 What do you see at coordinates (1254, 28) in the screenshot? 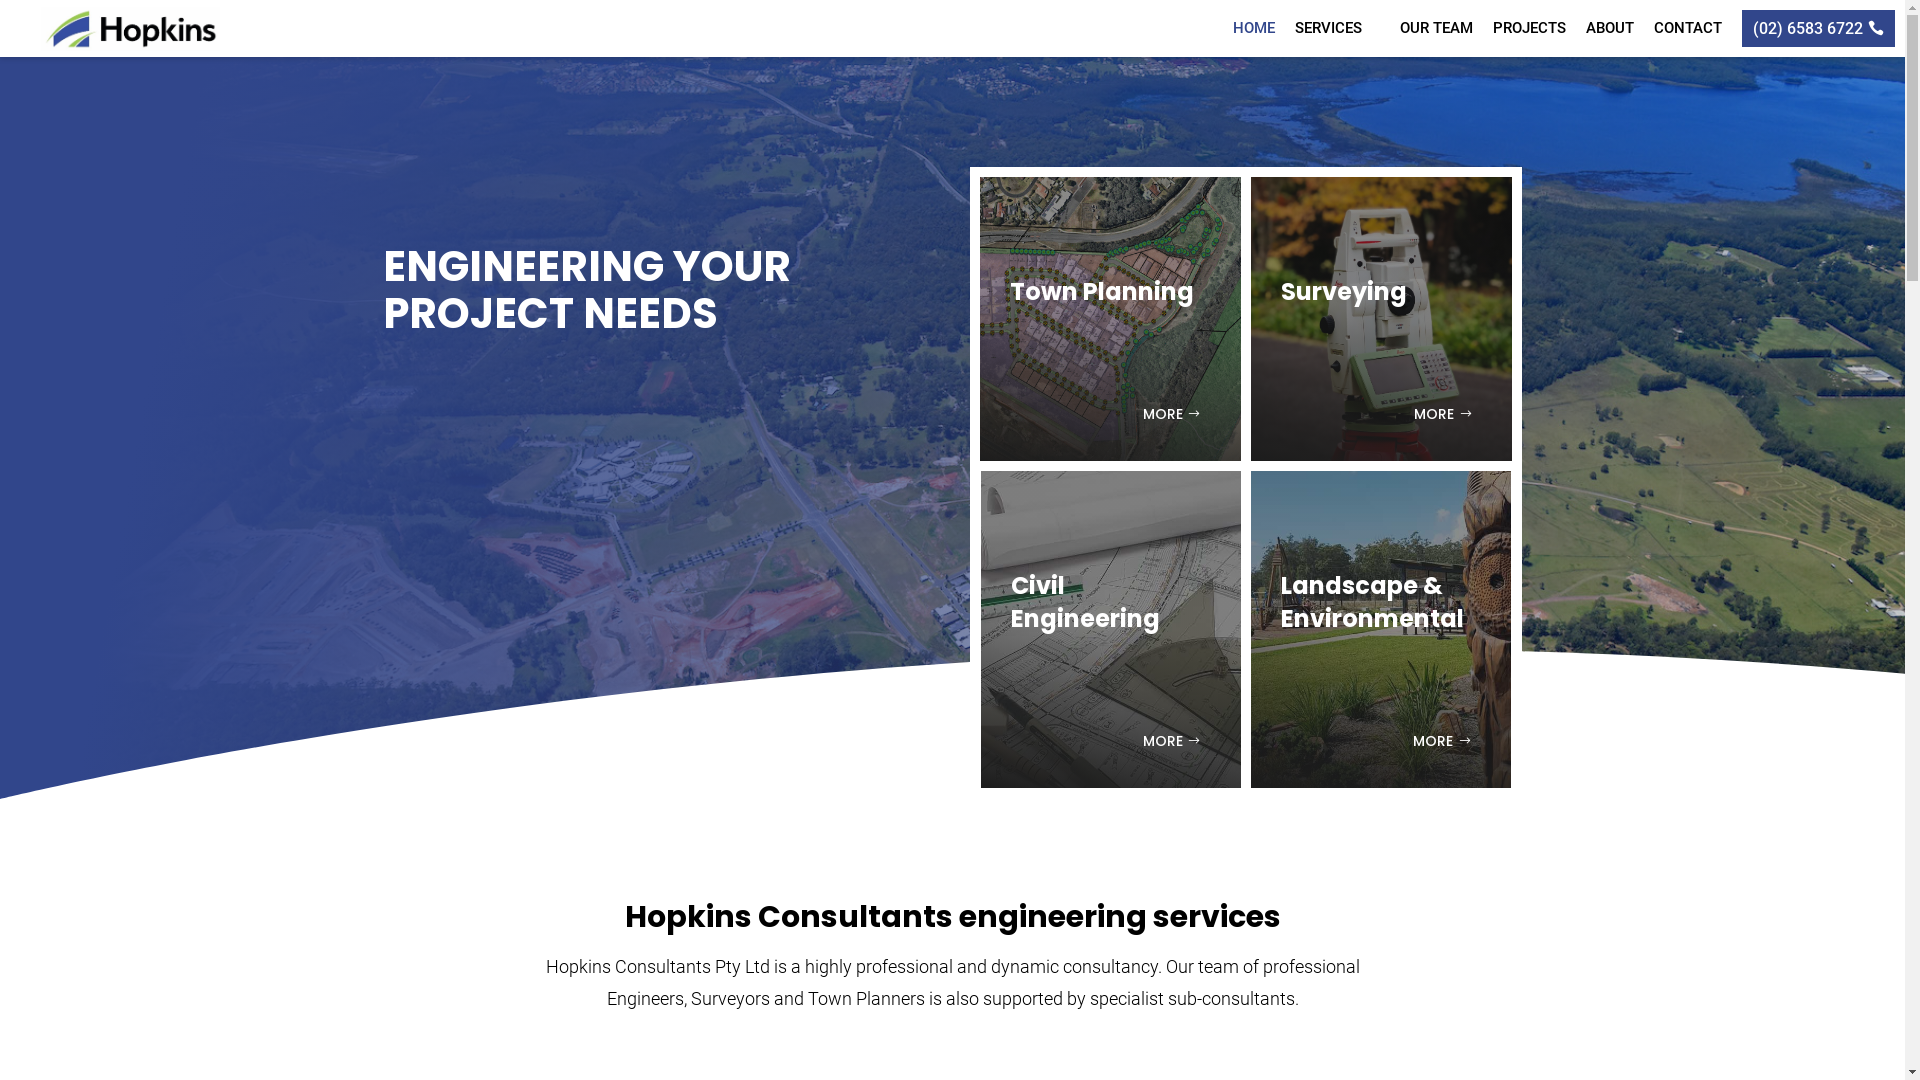
I see `HOME` at bounding box center [1254, 28].